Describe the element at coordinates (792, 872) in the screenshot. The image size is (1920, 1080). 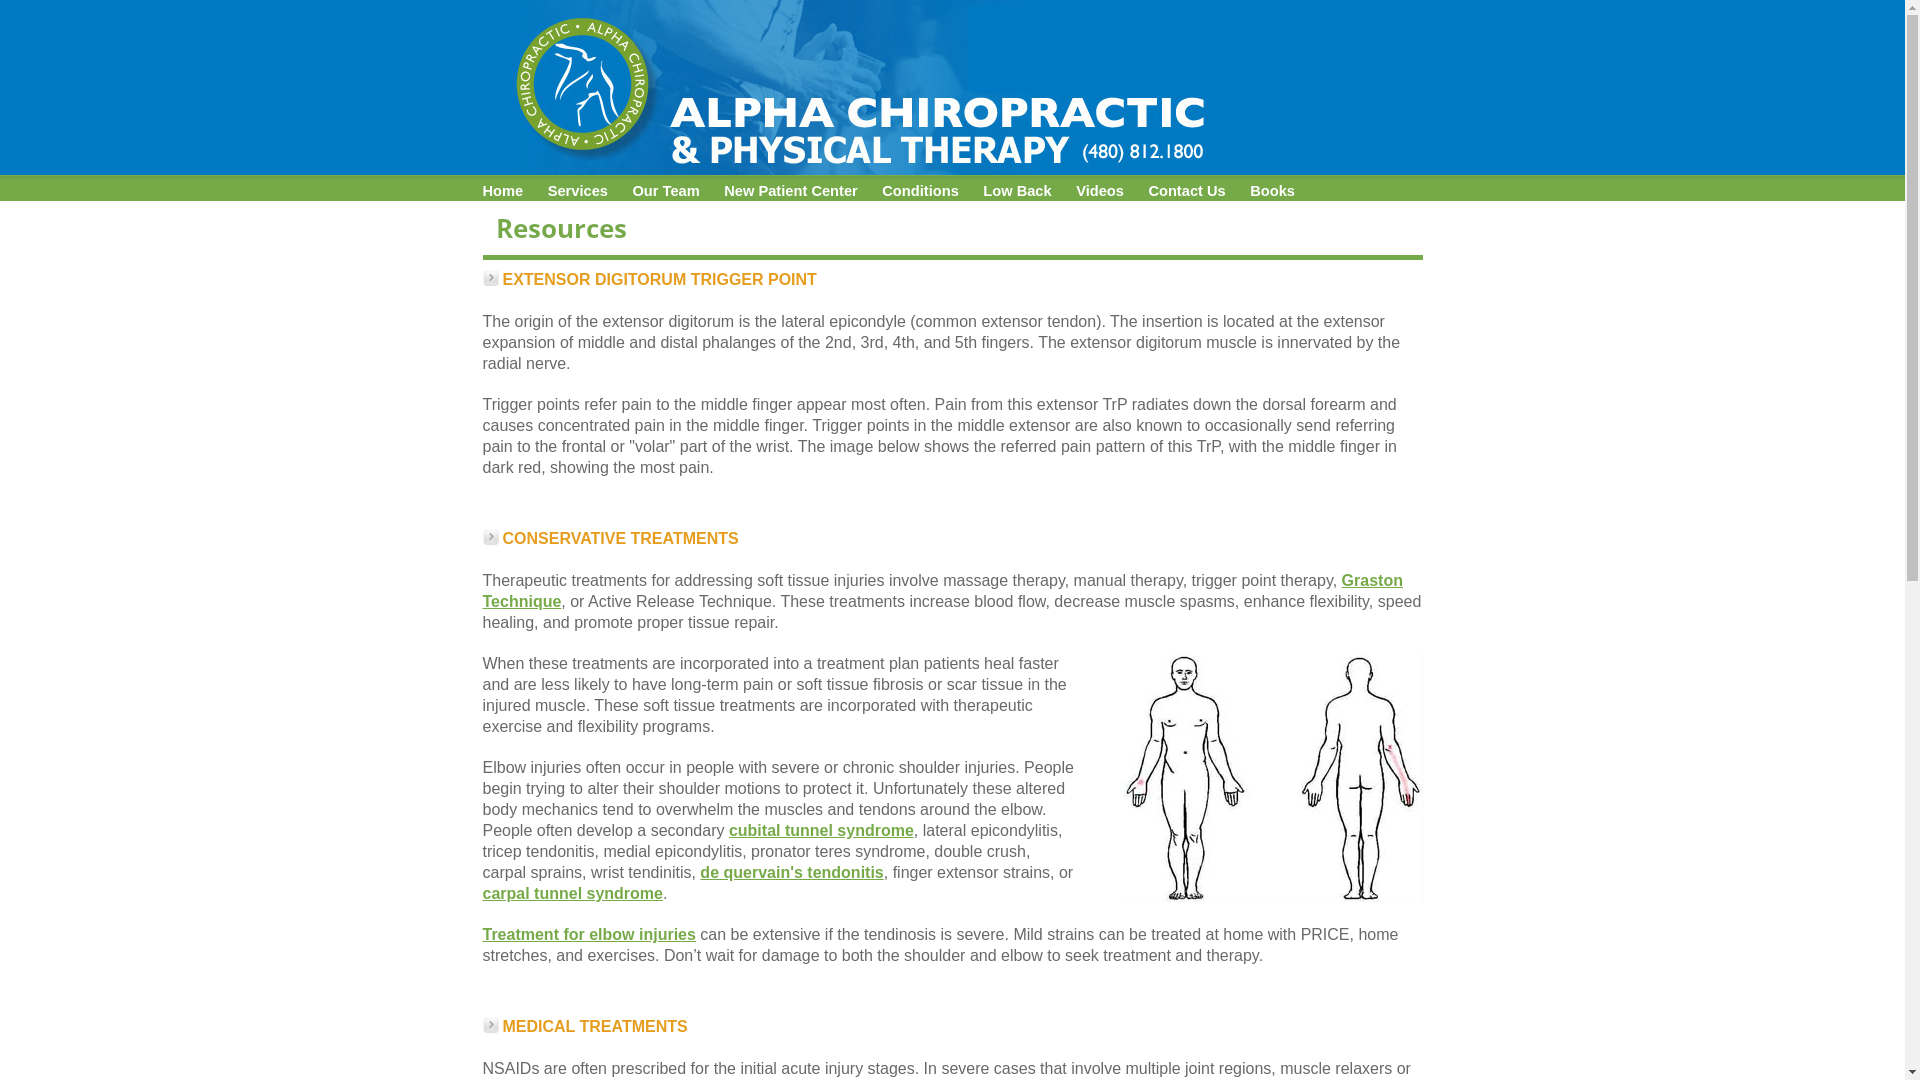
I see `de quervain's tendonitis` at that location.